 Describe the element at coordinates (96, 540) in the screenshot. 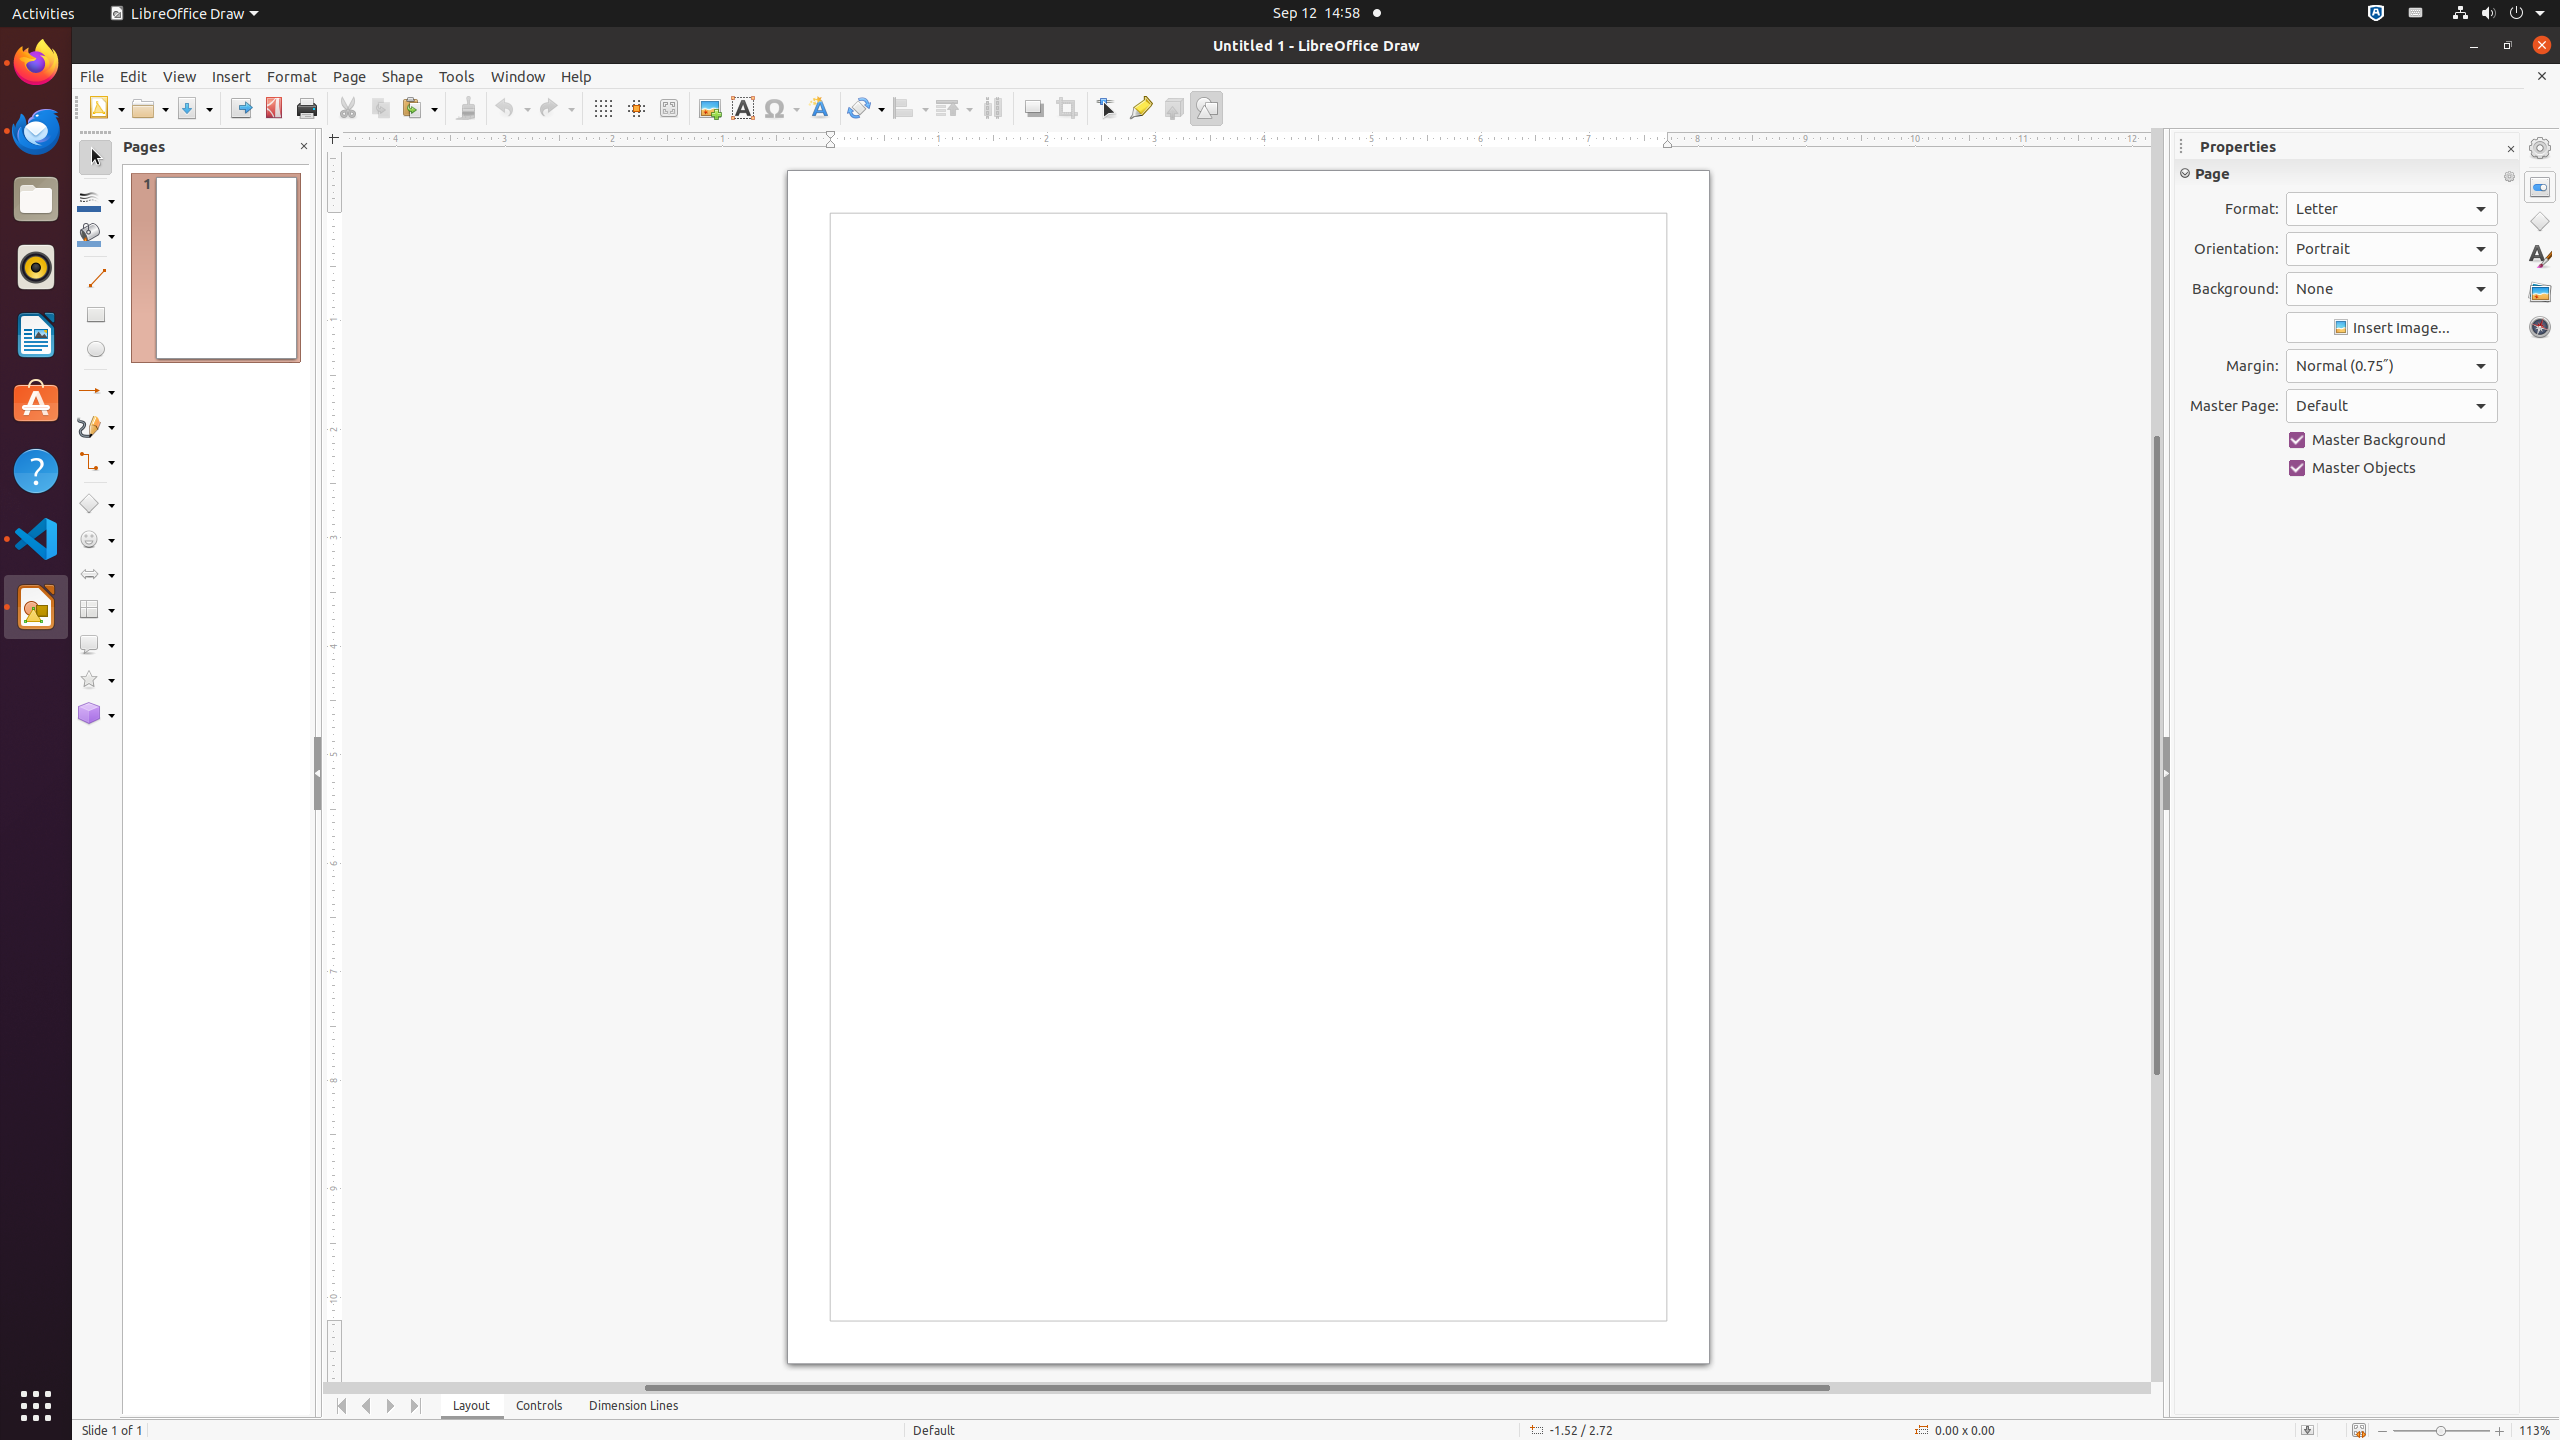

I see `Symbol Shapes` at that location.